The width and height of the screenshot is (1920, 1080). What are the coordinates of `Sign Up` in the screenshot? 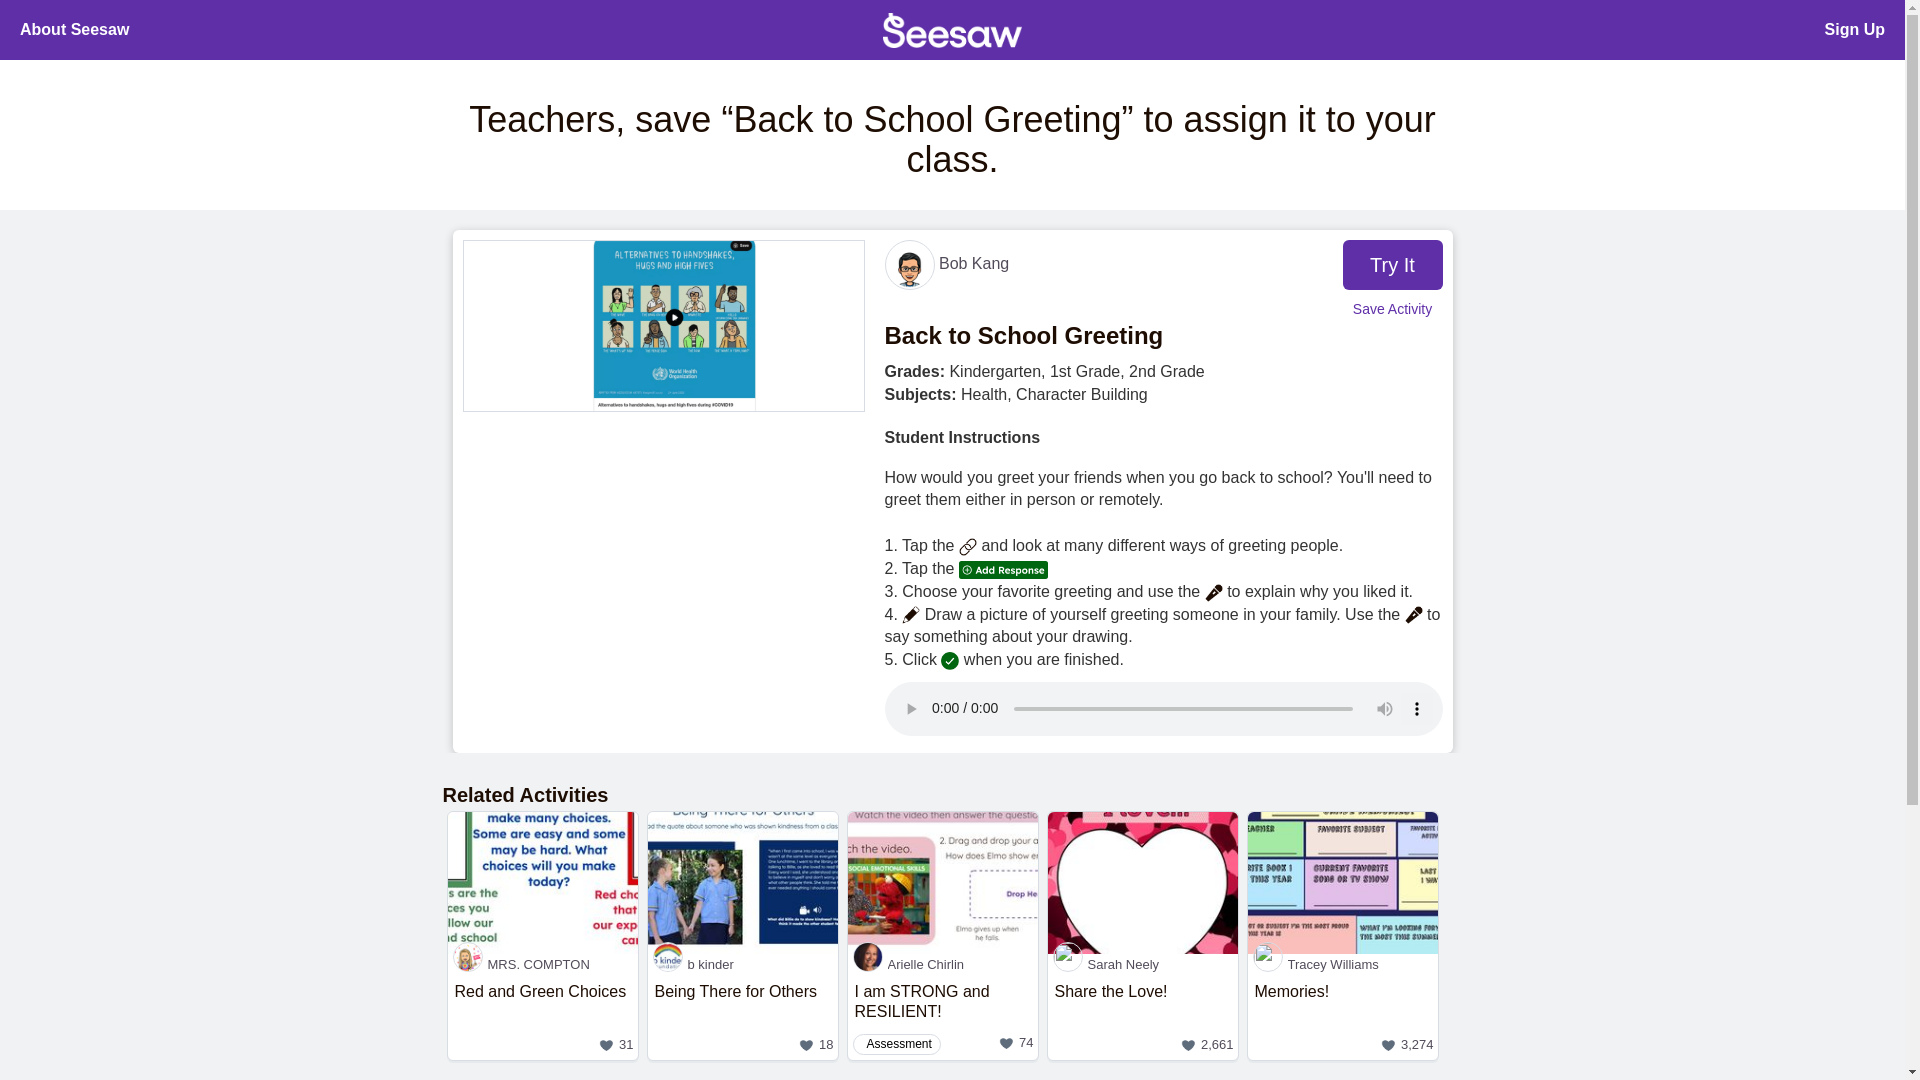 It's located at (1392, 264).